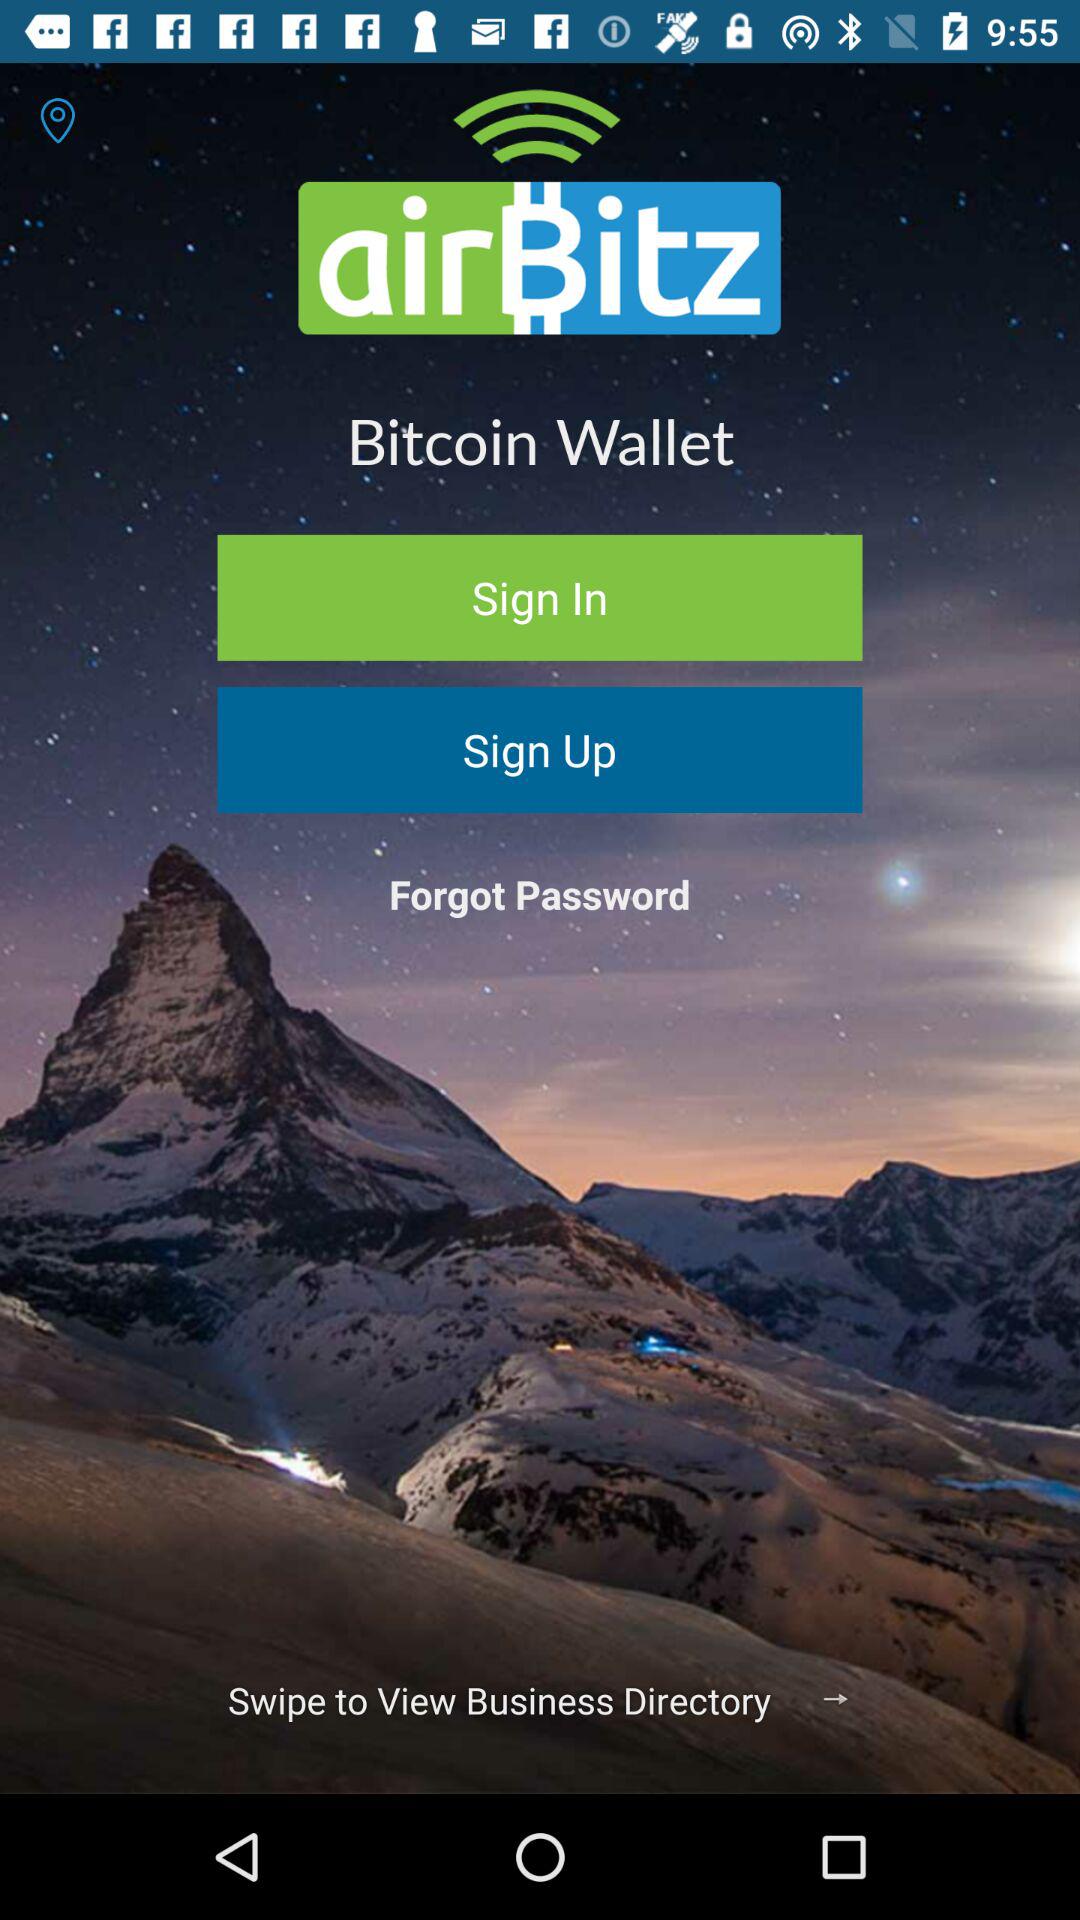 The width and height of the screenshot is (1080, 1920). I want to click on launch the item at the top left corner, so click(58, 120).